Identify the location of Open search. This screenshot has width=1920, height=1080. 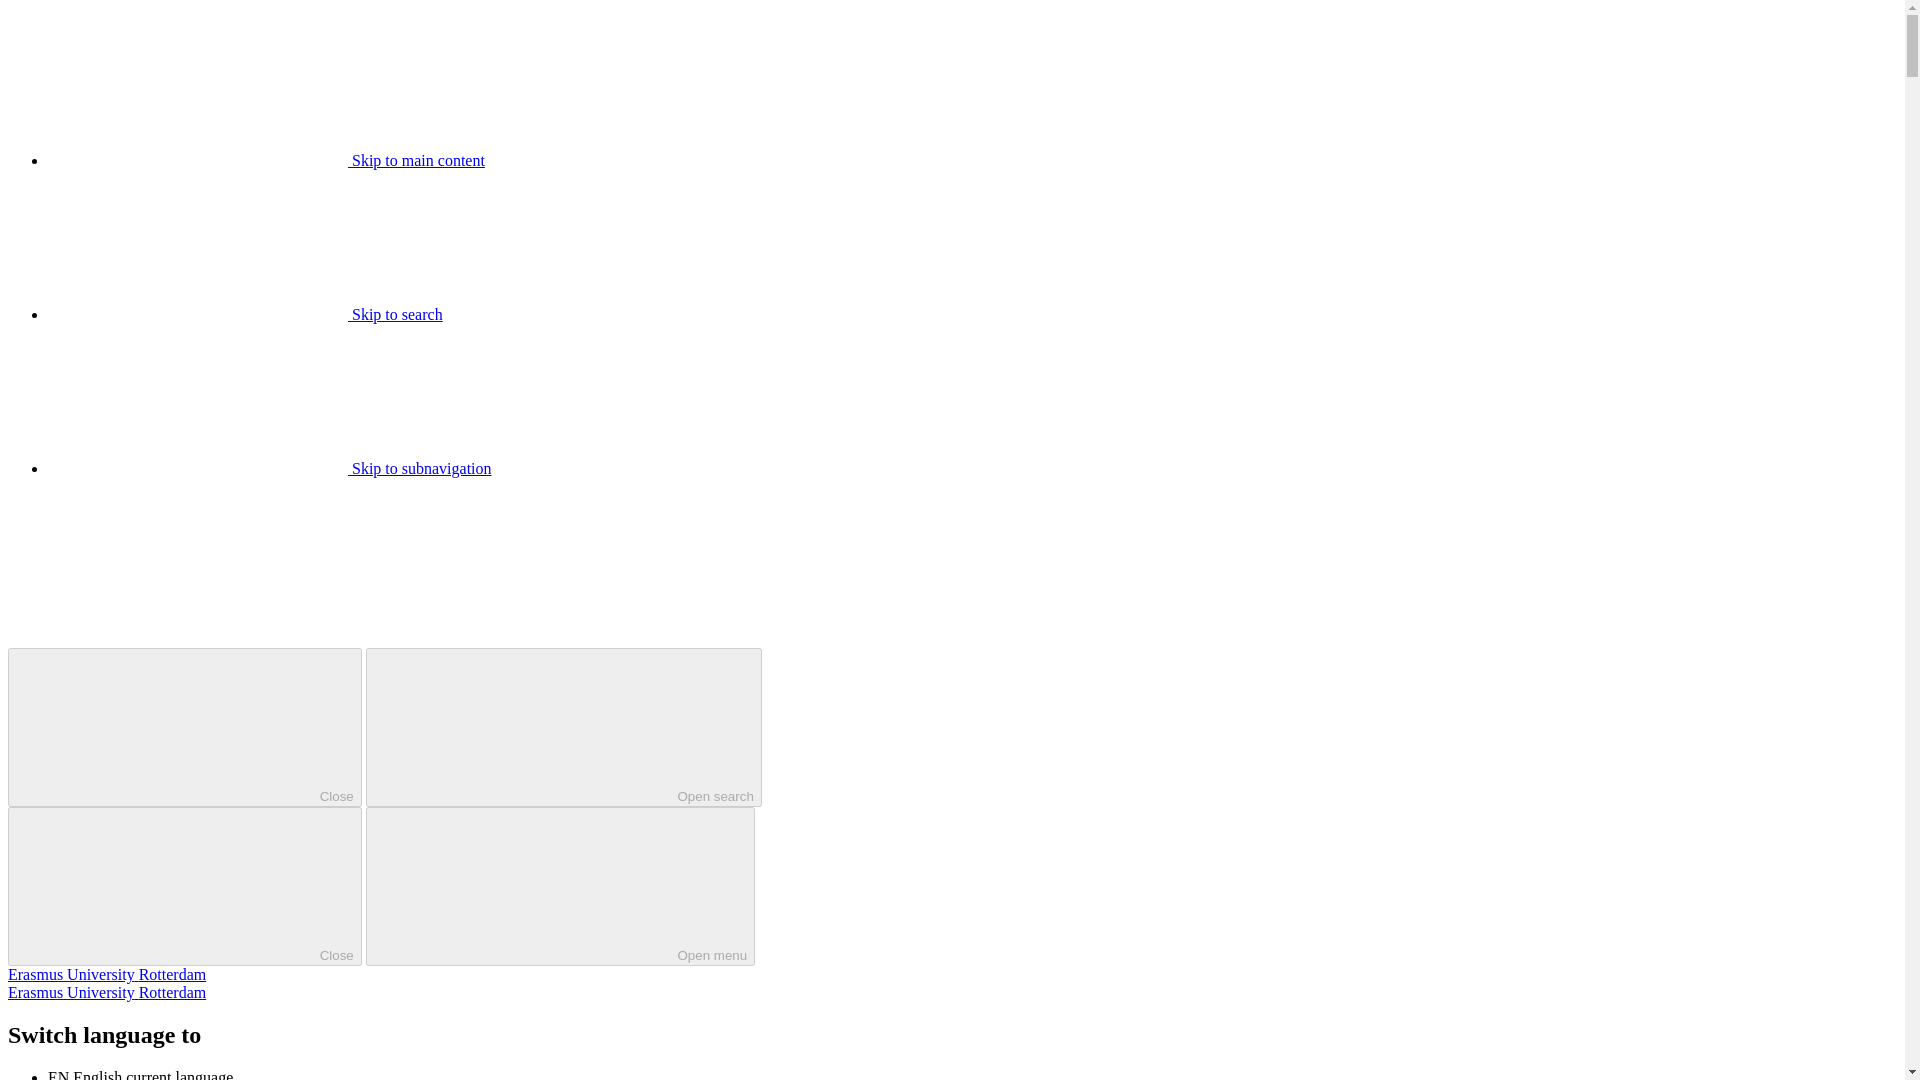
(564, 727).